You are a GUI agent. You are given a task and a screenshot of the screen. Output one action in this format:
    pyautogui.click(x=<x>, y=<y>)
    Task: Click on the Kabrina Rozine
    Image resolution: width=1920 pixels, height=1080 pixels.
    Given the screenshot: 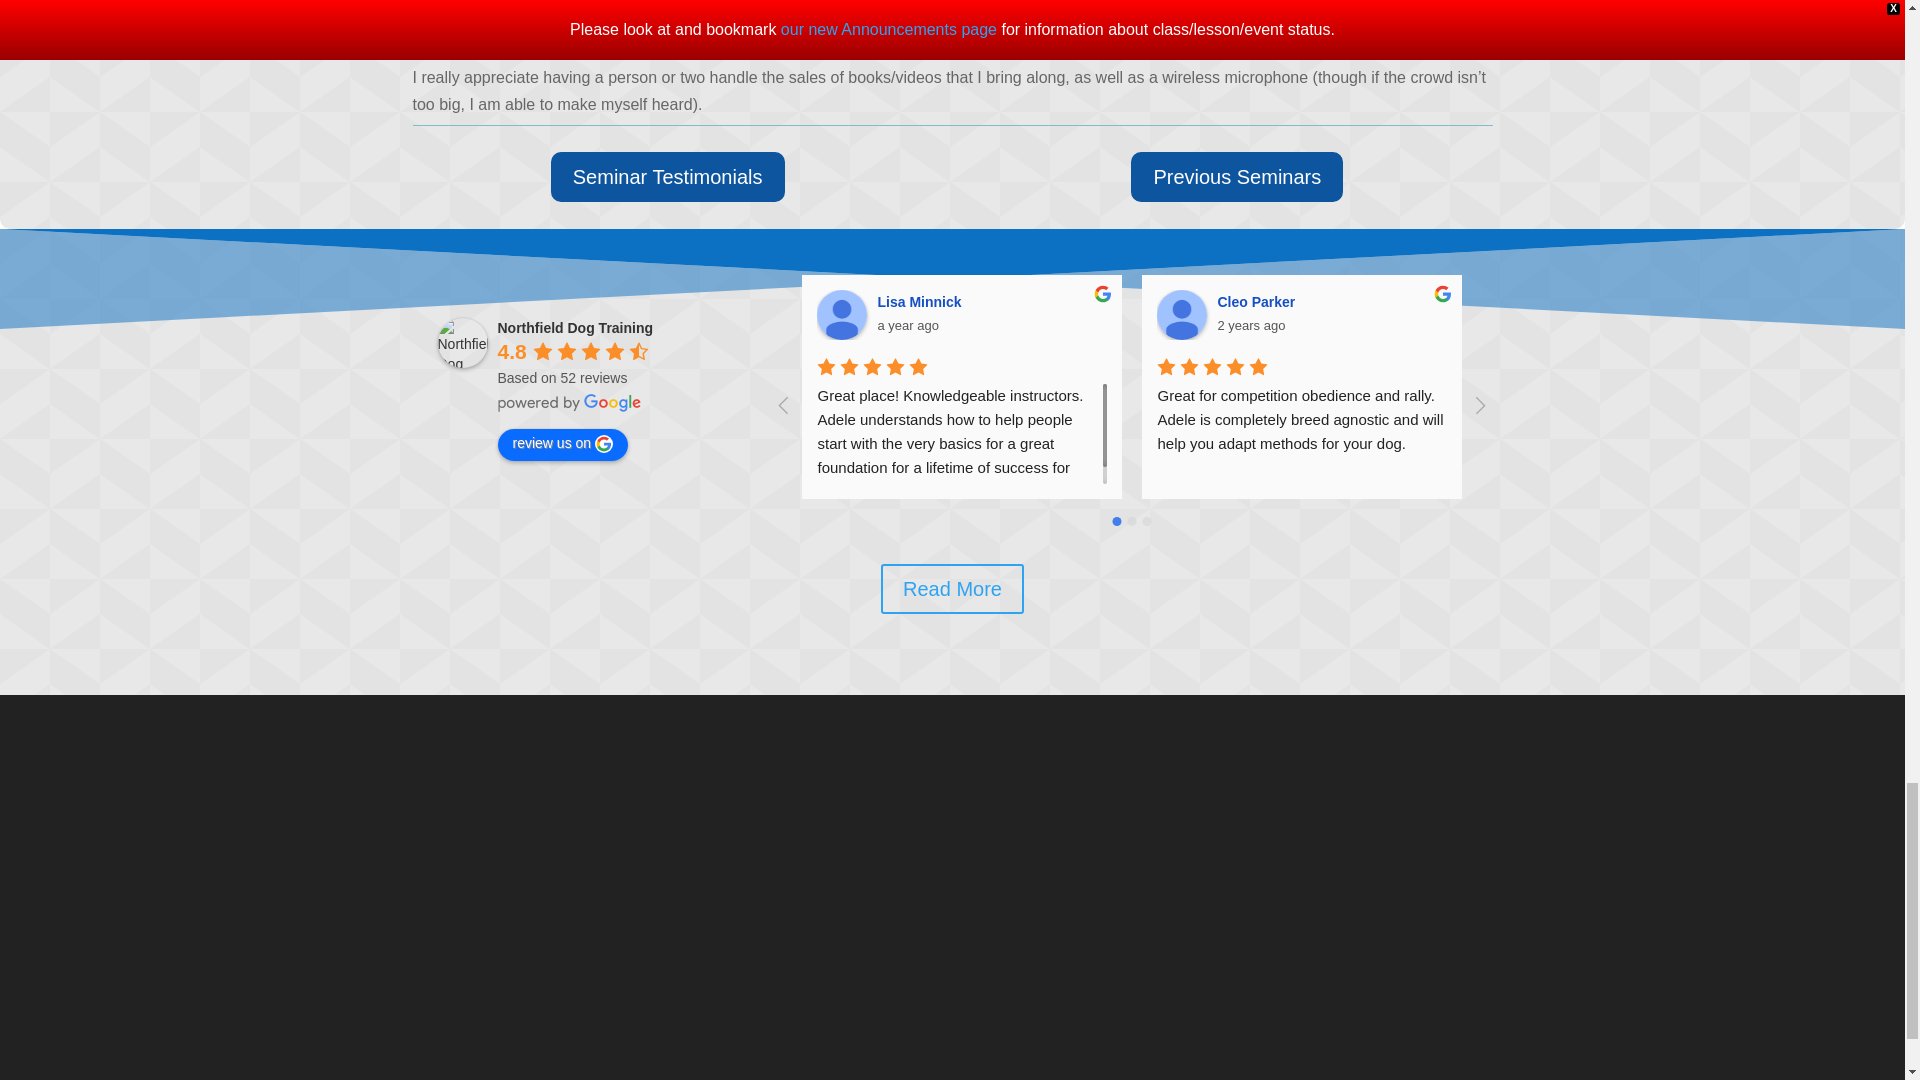 What is the action you would take?
    pyautogui.click(x=1862, y=315)
    